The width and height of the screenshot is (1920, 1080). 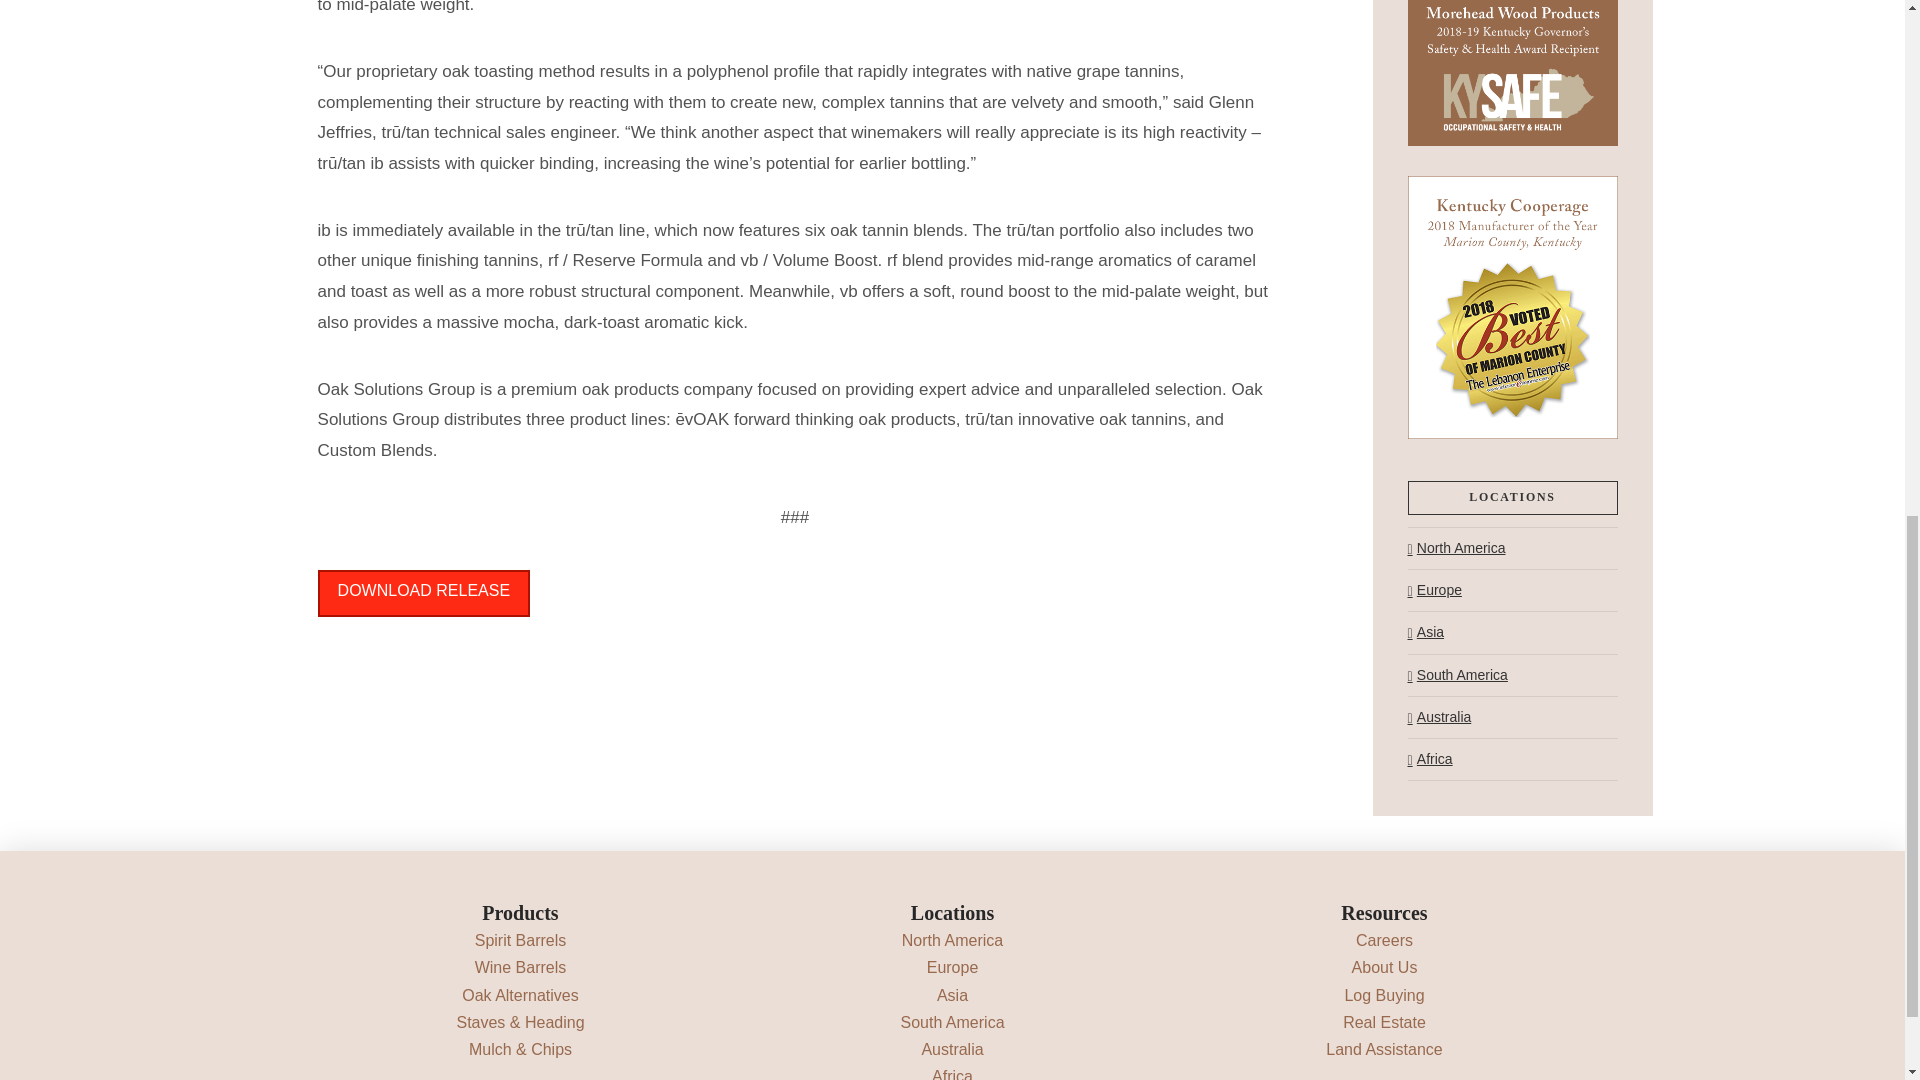 What do you see at coordinates (1426, 632) in the screenshot?
I see `Asia` at bounding box center [1426, 632].